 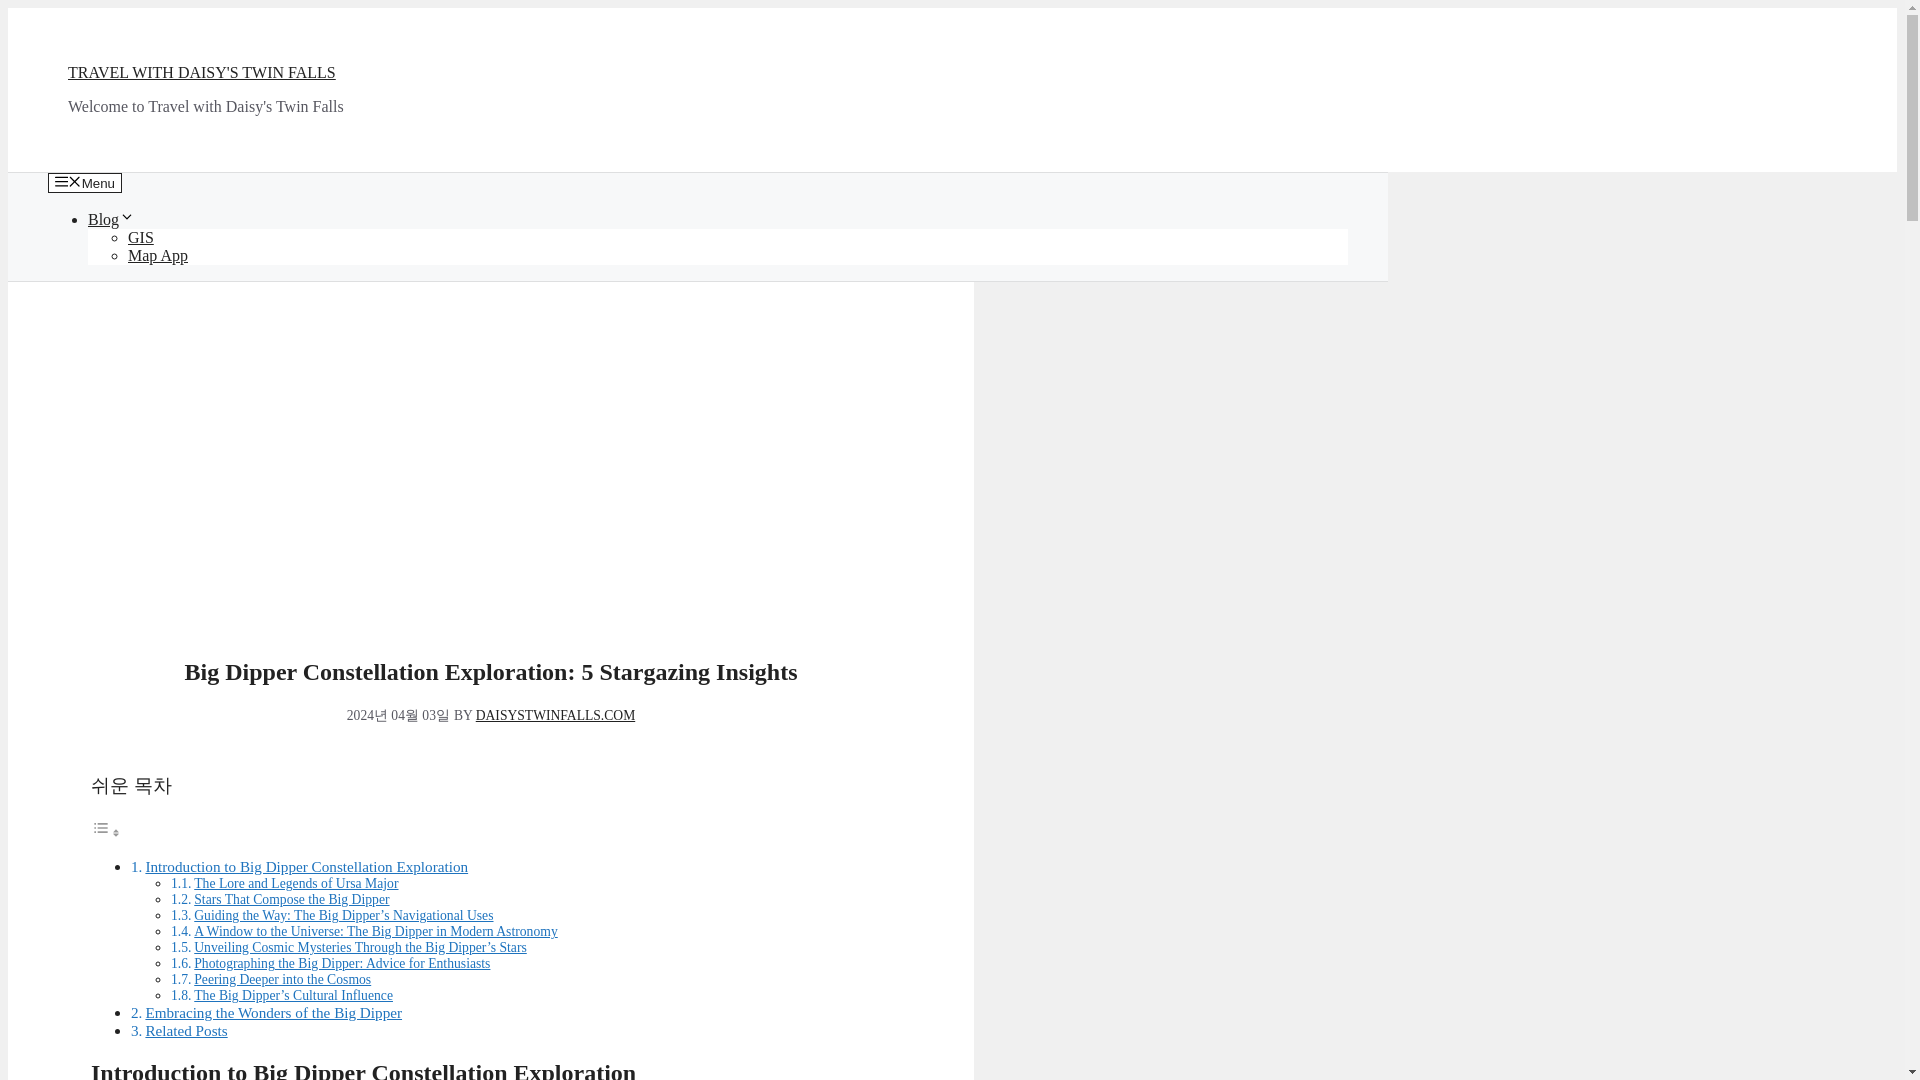 What do you see at coordinates (273, 1012) in the screenshot?
I see `Embracing the Wonders of the Big Dipper` at bounding box center [273, 1012].